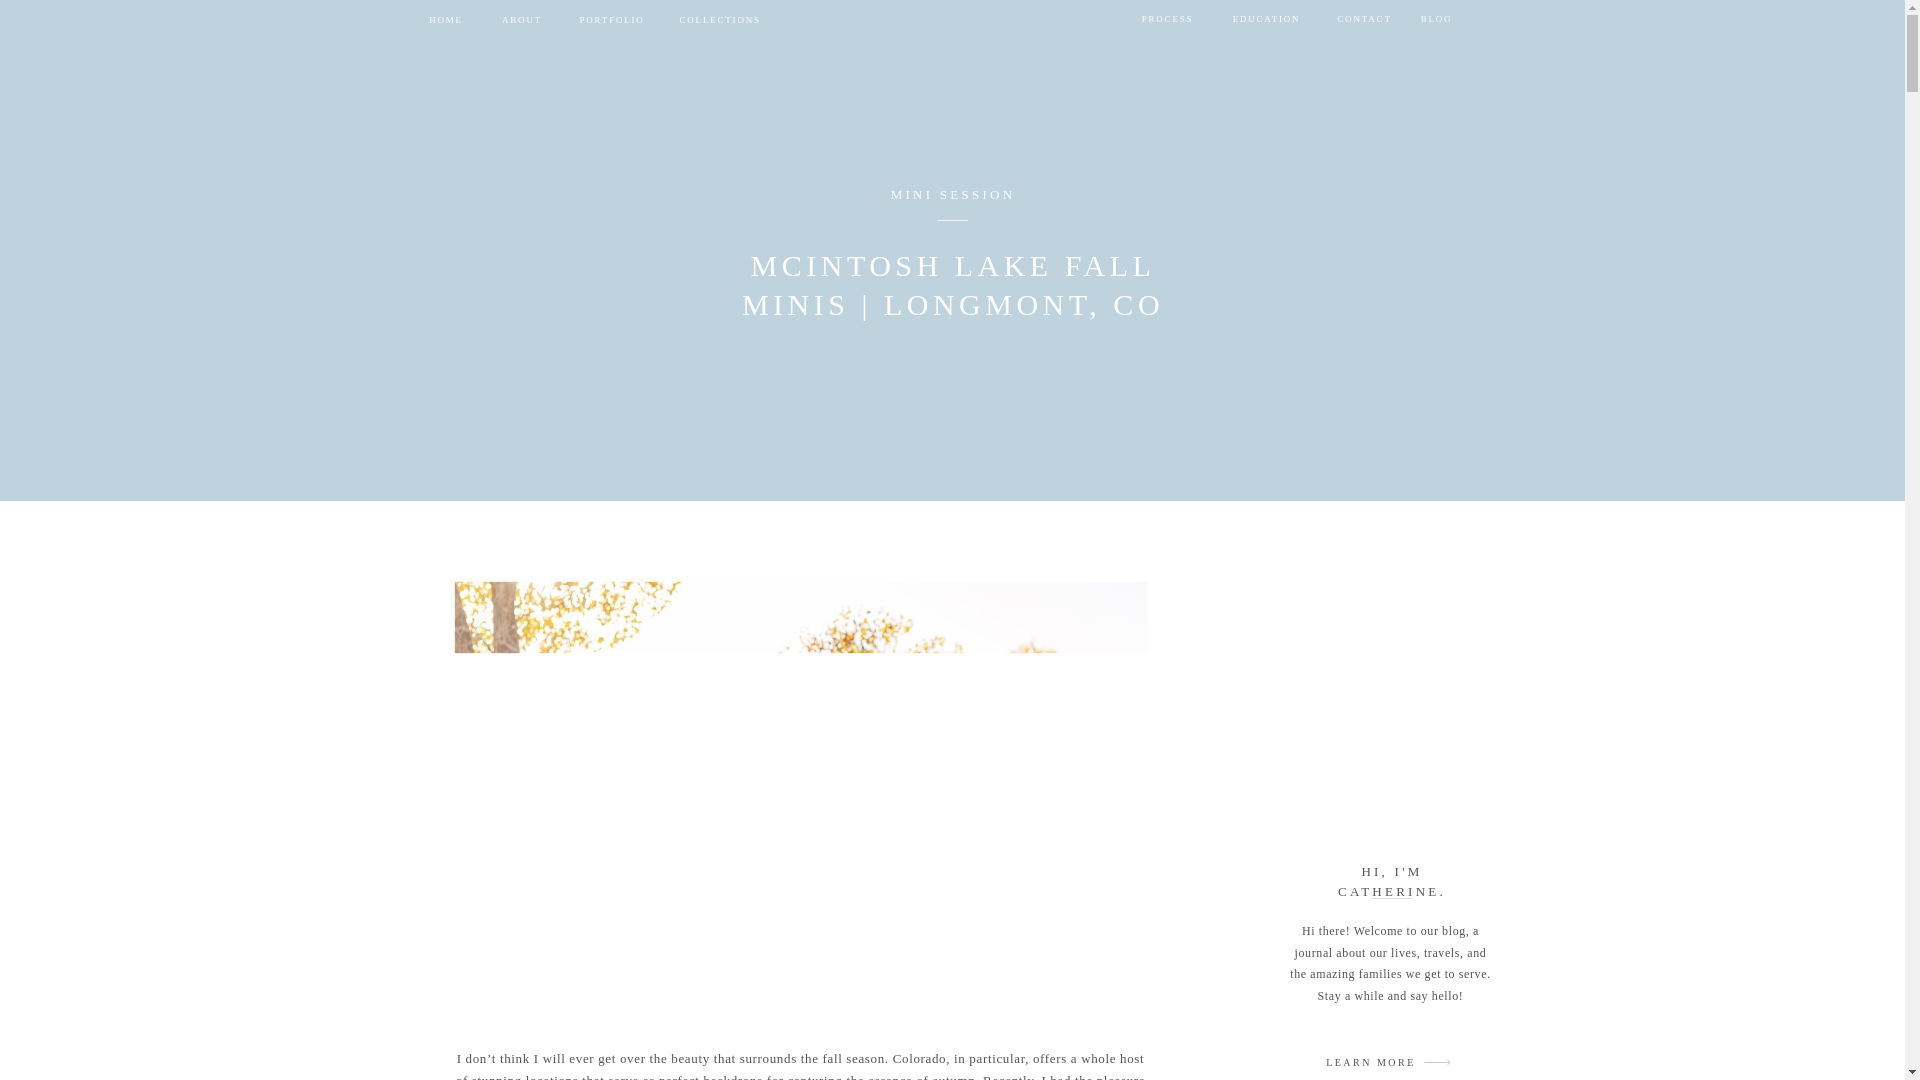 The image size is (1920, 1080). What do you see at coordinates (1437, 1059) in the screenshot?
I see `arrow` at bounding box center [1437, 1059].